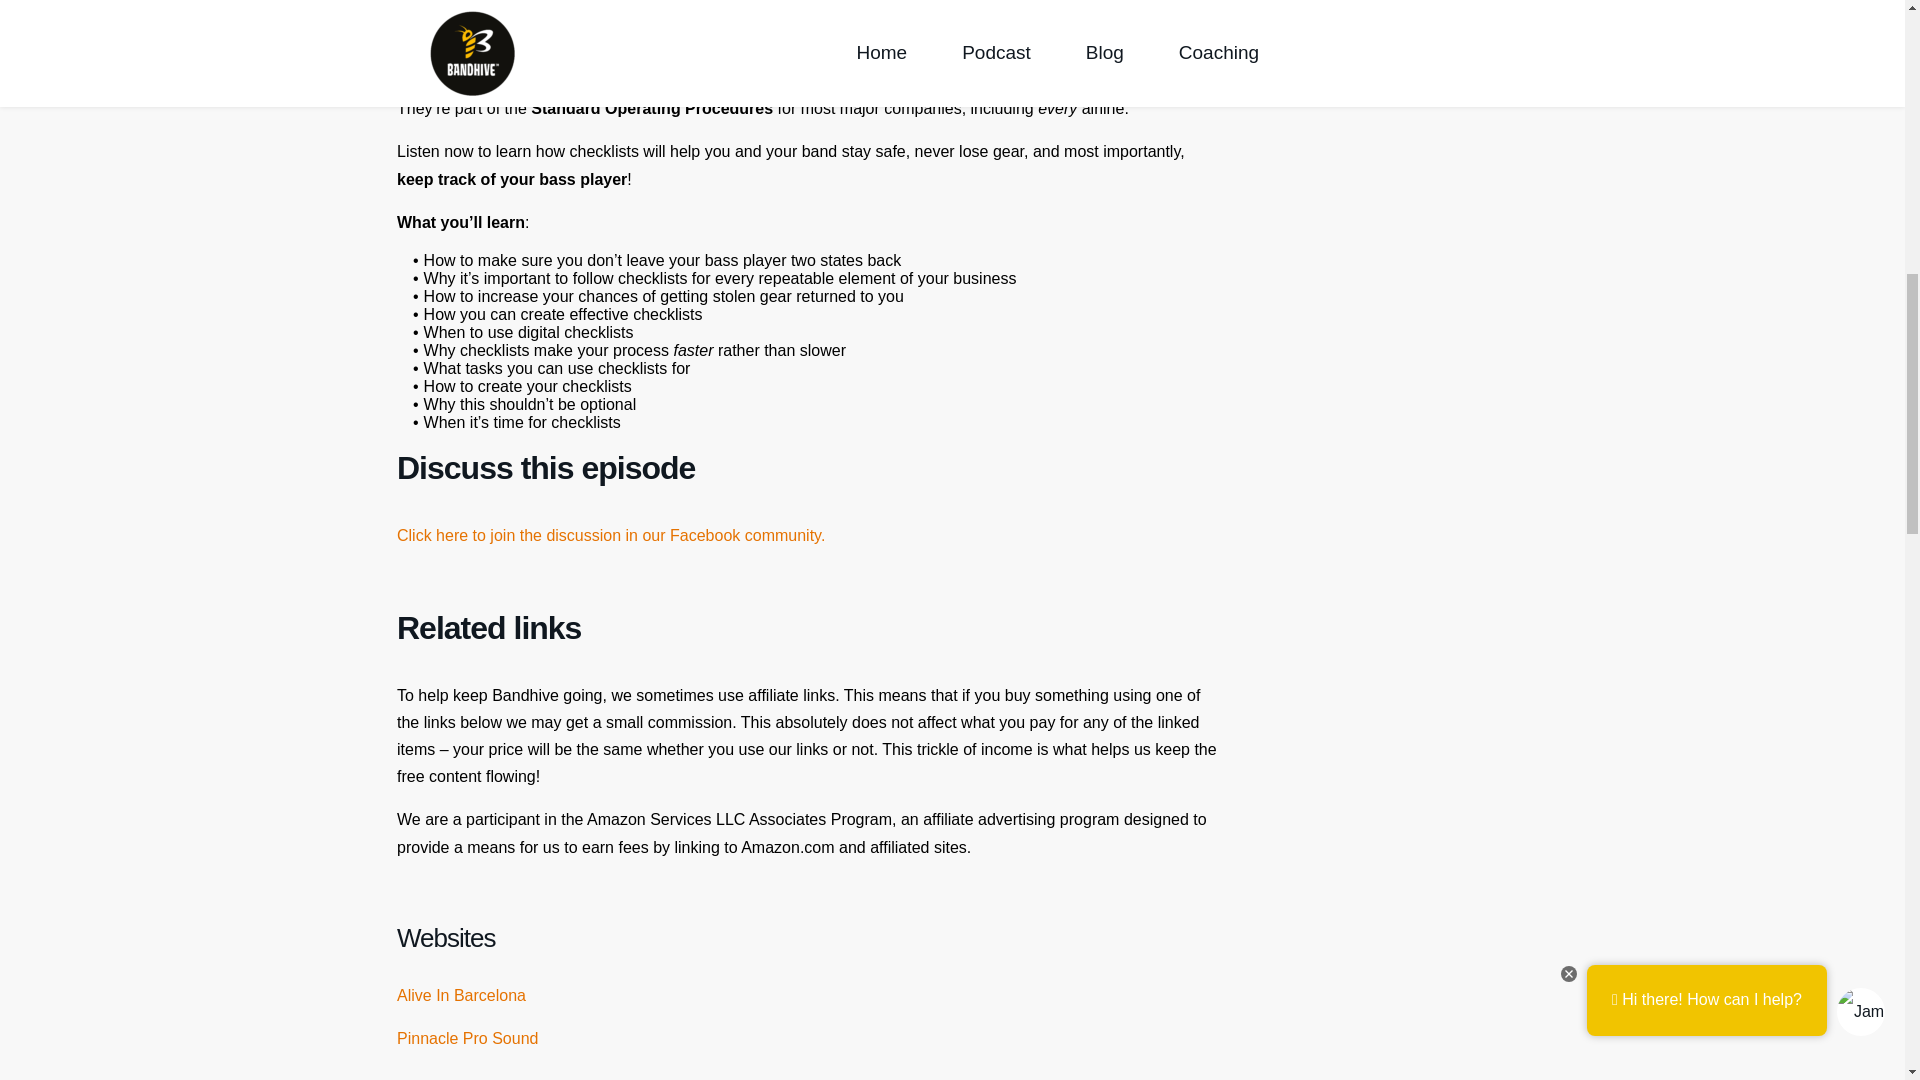 This screenshot has height=1080, width=1920. What do you see at coordinates (462, 996) in the screenshot?
I see `Alive In Barcelona` at bounding box center [462, 996].